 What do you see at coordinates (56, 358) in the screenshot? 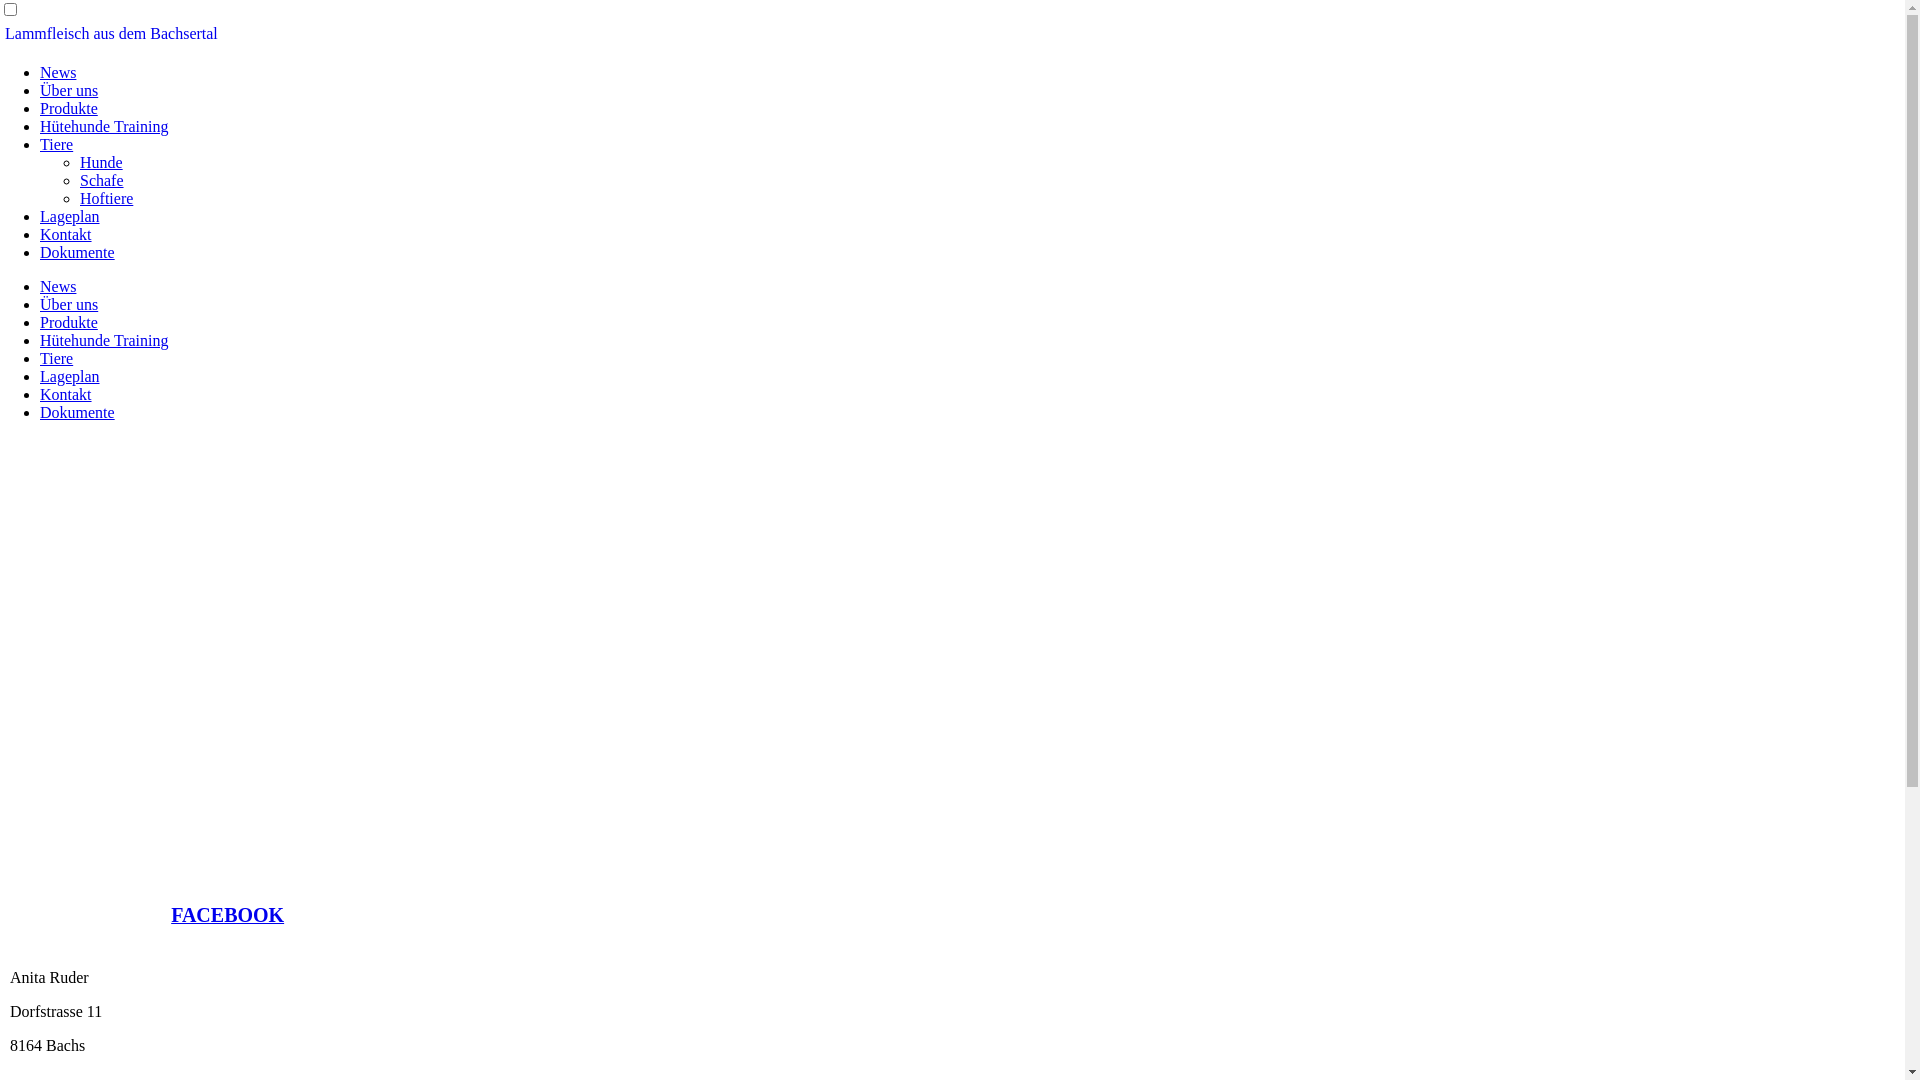
I see `Tiere` at bounding box center [56, 358].